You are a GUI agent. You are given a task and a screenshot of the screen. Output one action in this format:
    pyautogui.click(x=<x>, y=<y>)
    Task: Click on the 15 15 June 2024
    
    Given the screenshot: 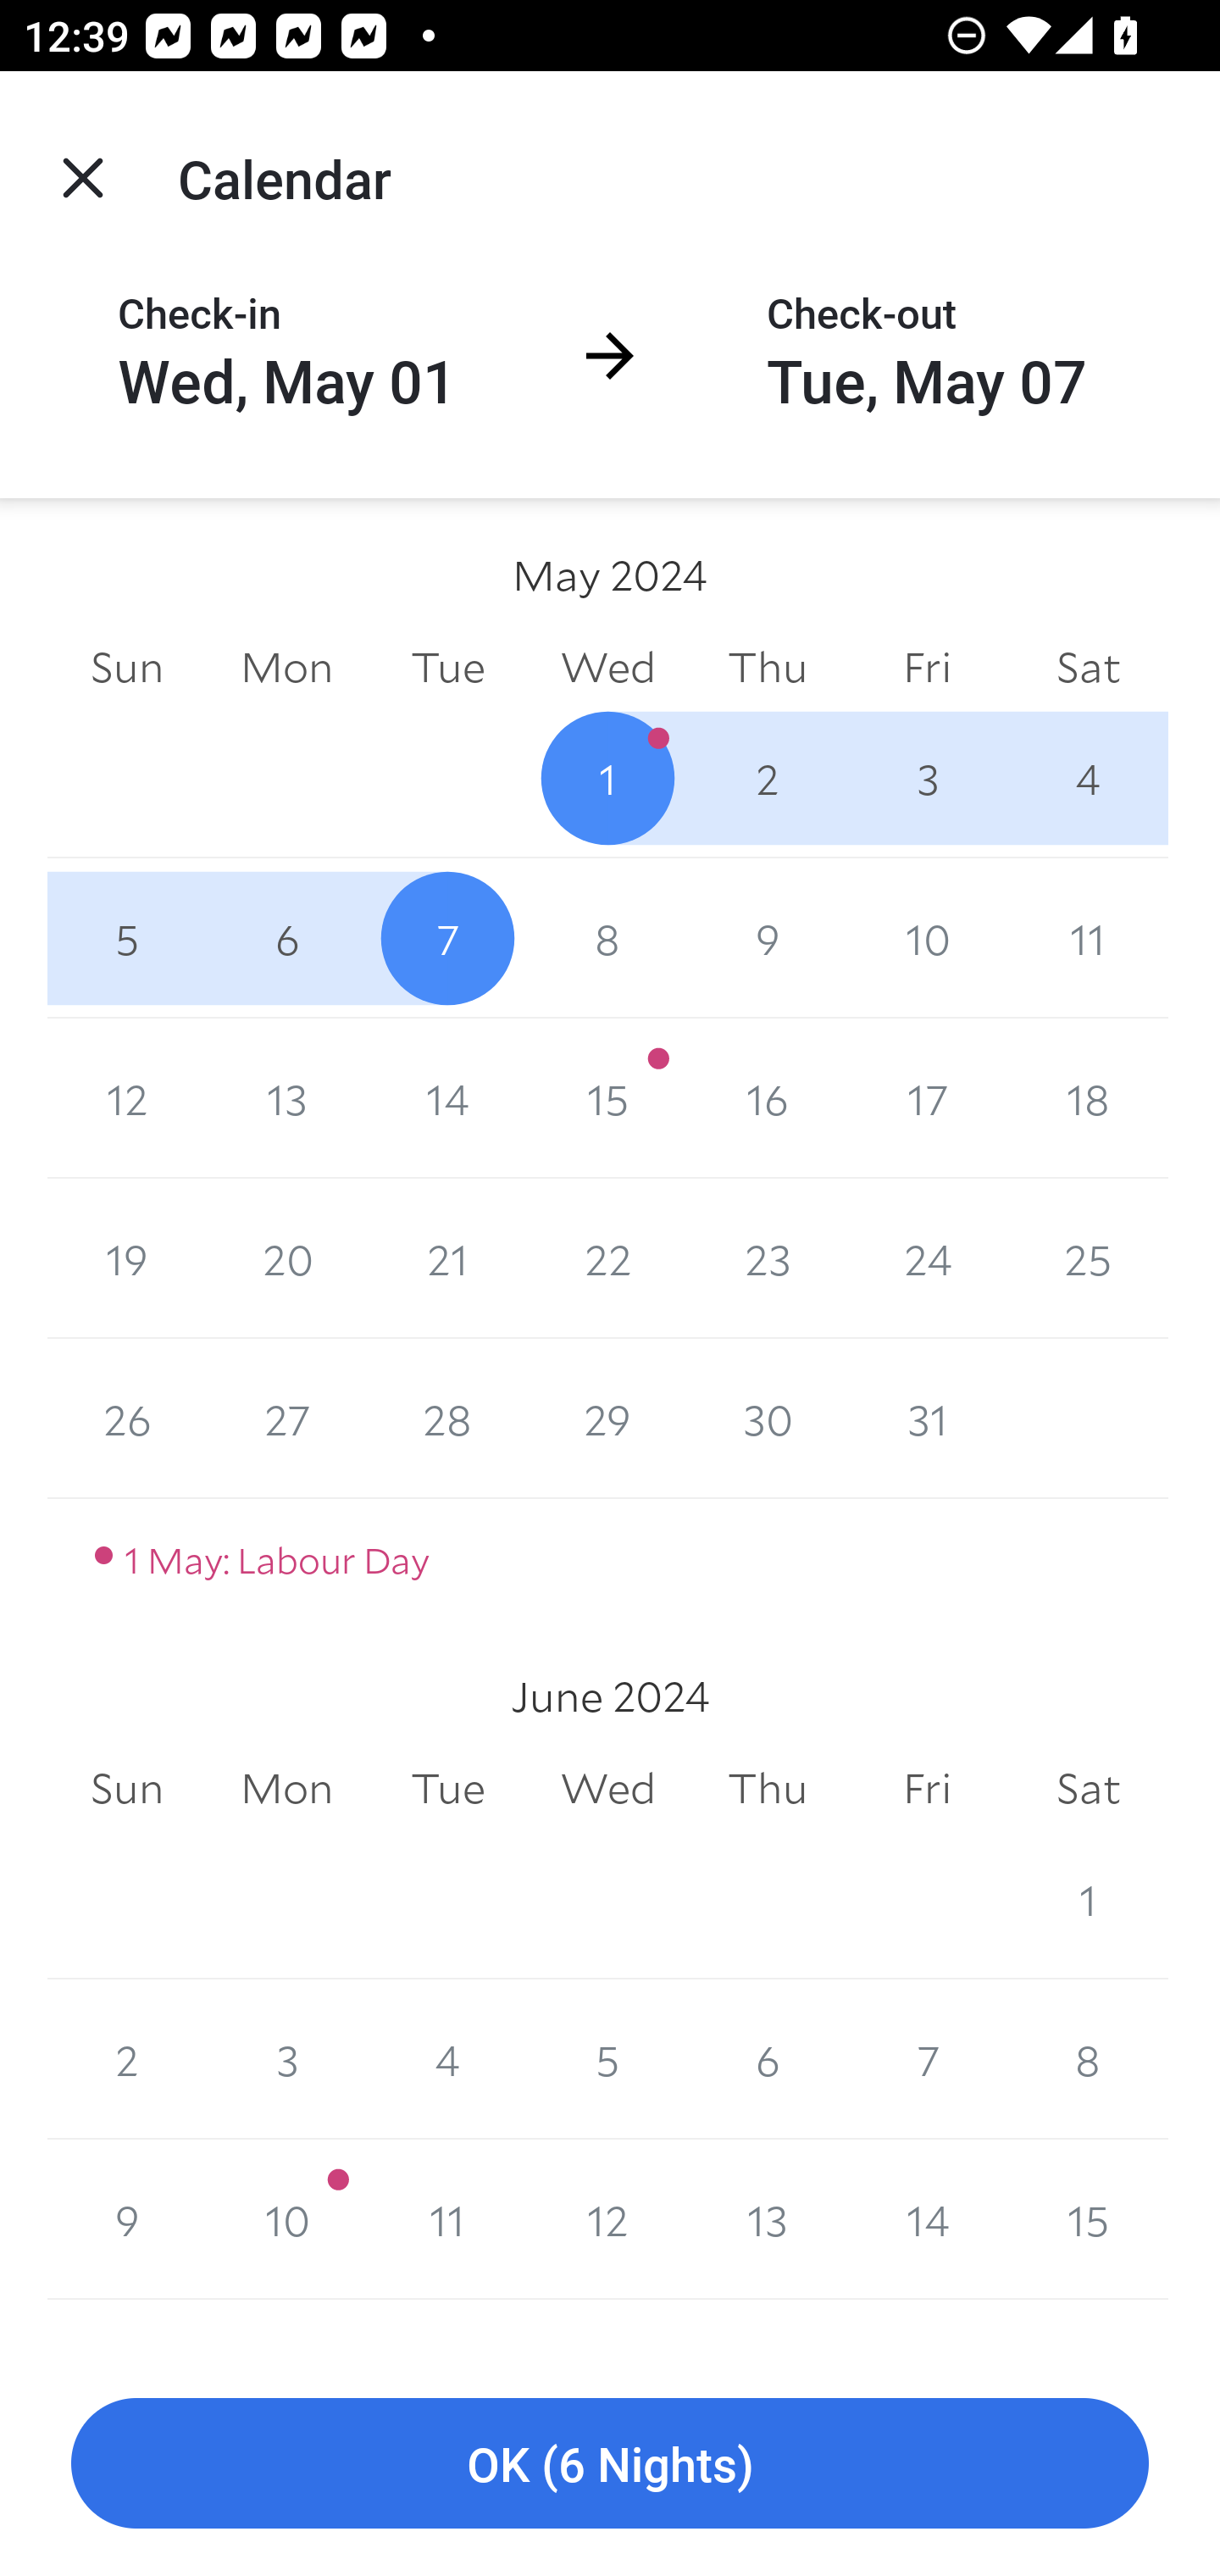 What is the action you would take?
    pyautogui.click(x=1088, y=2220)
    